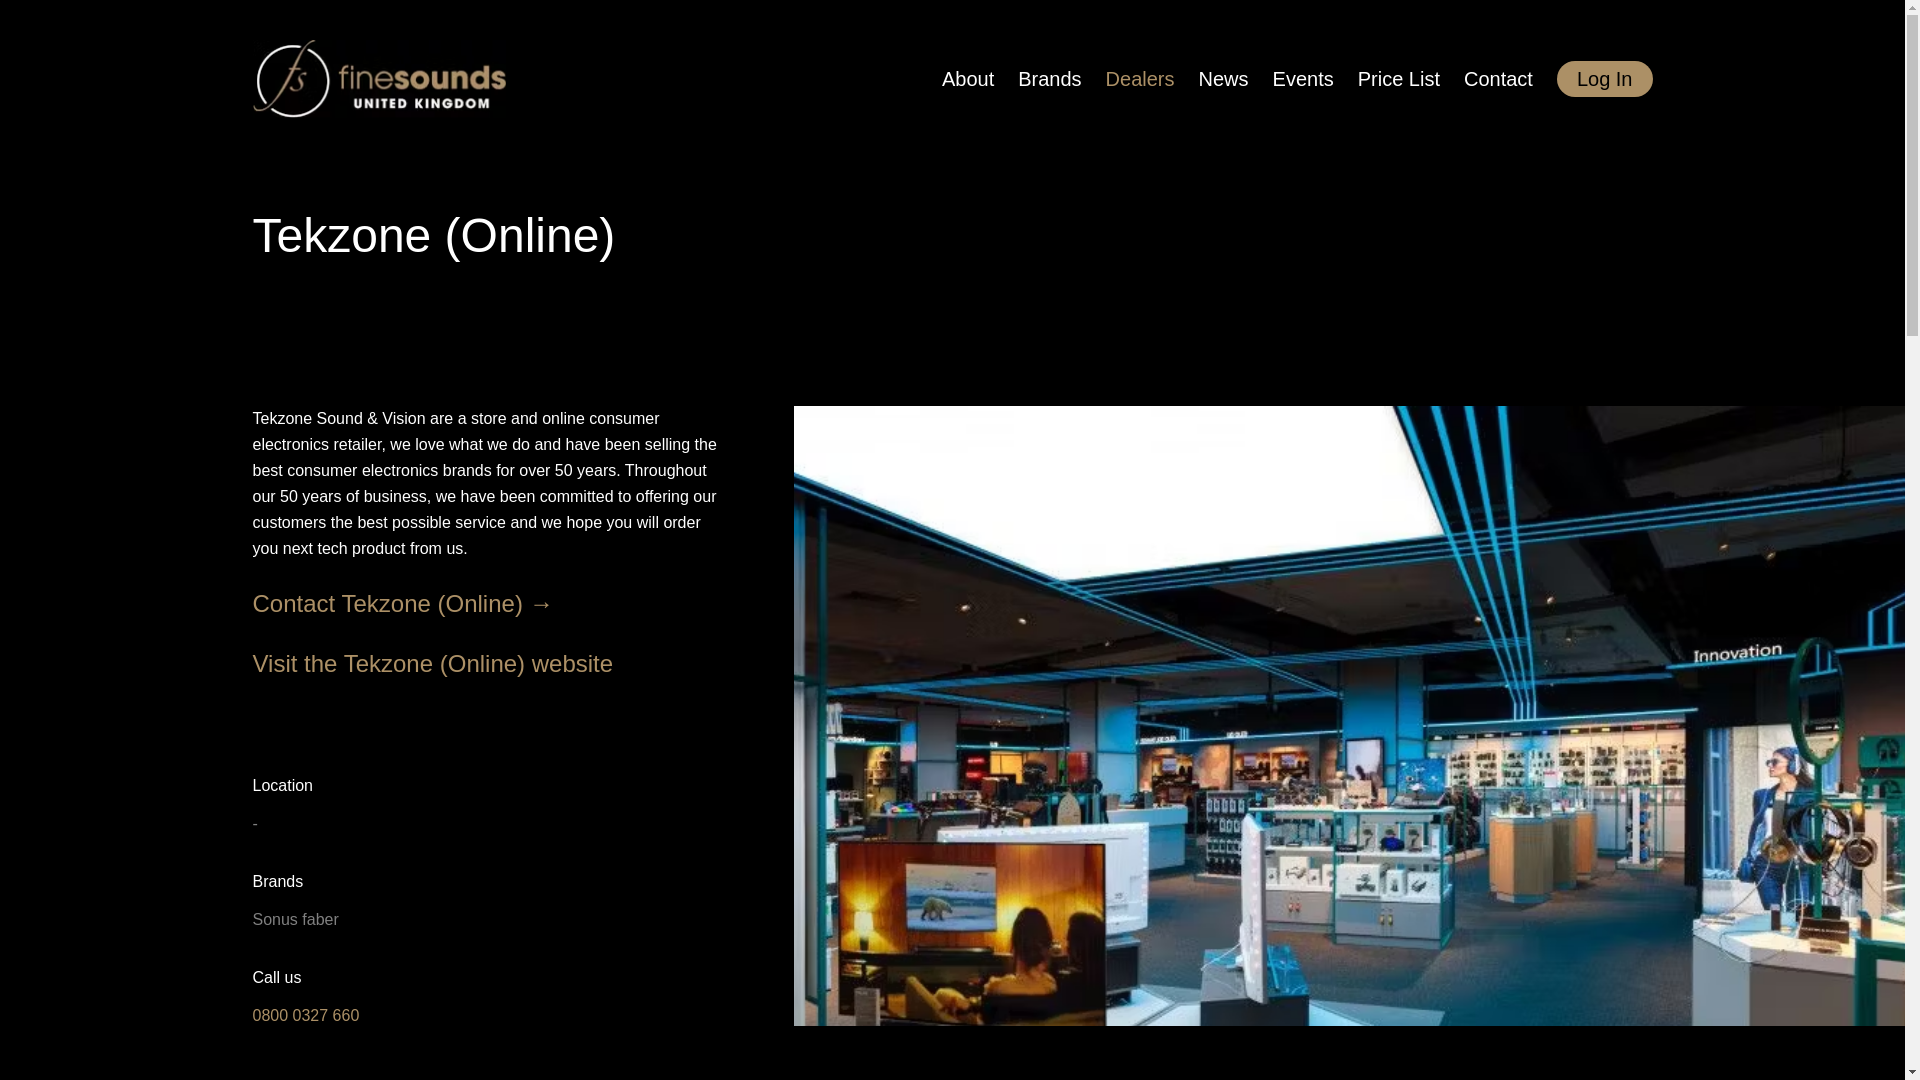 Image resolution: width=1920 pixels, height=1080 pixels. I want to click on News, so click(1224, 102).